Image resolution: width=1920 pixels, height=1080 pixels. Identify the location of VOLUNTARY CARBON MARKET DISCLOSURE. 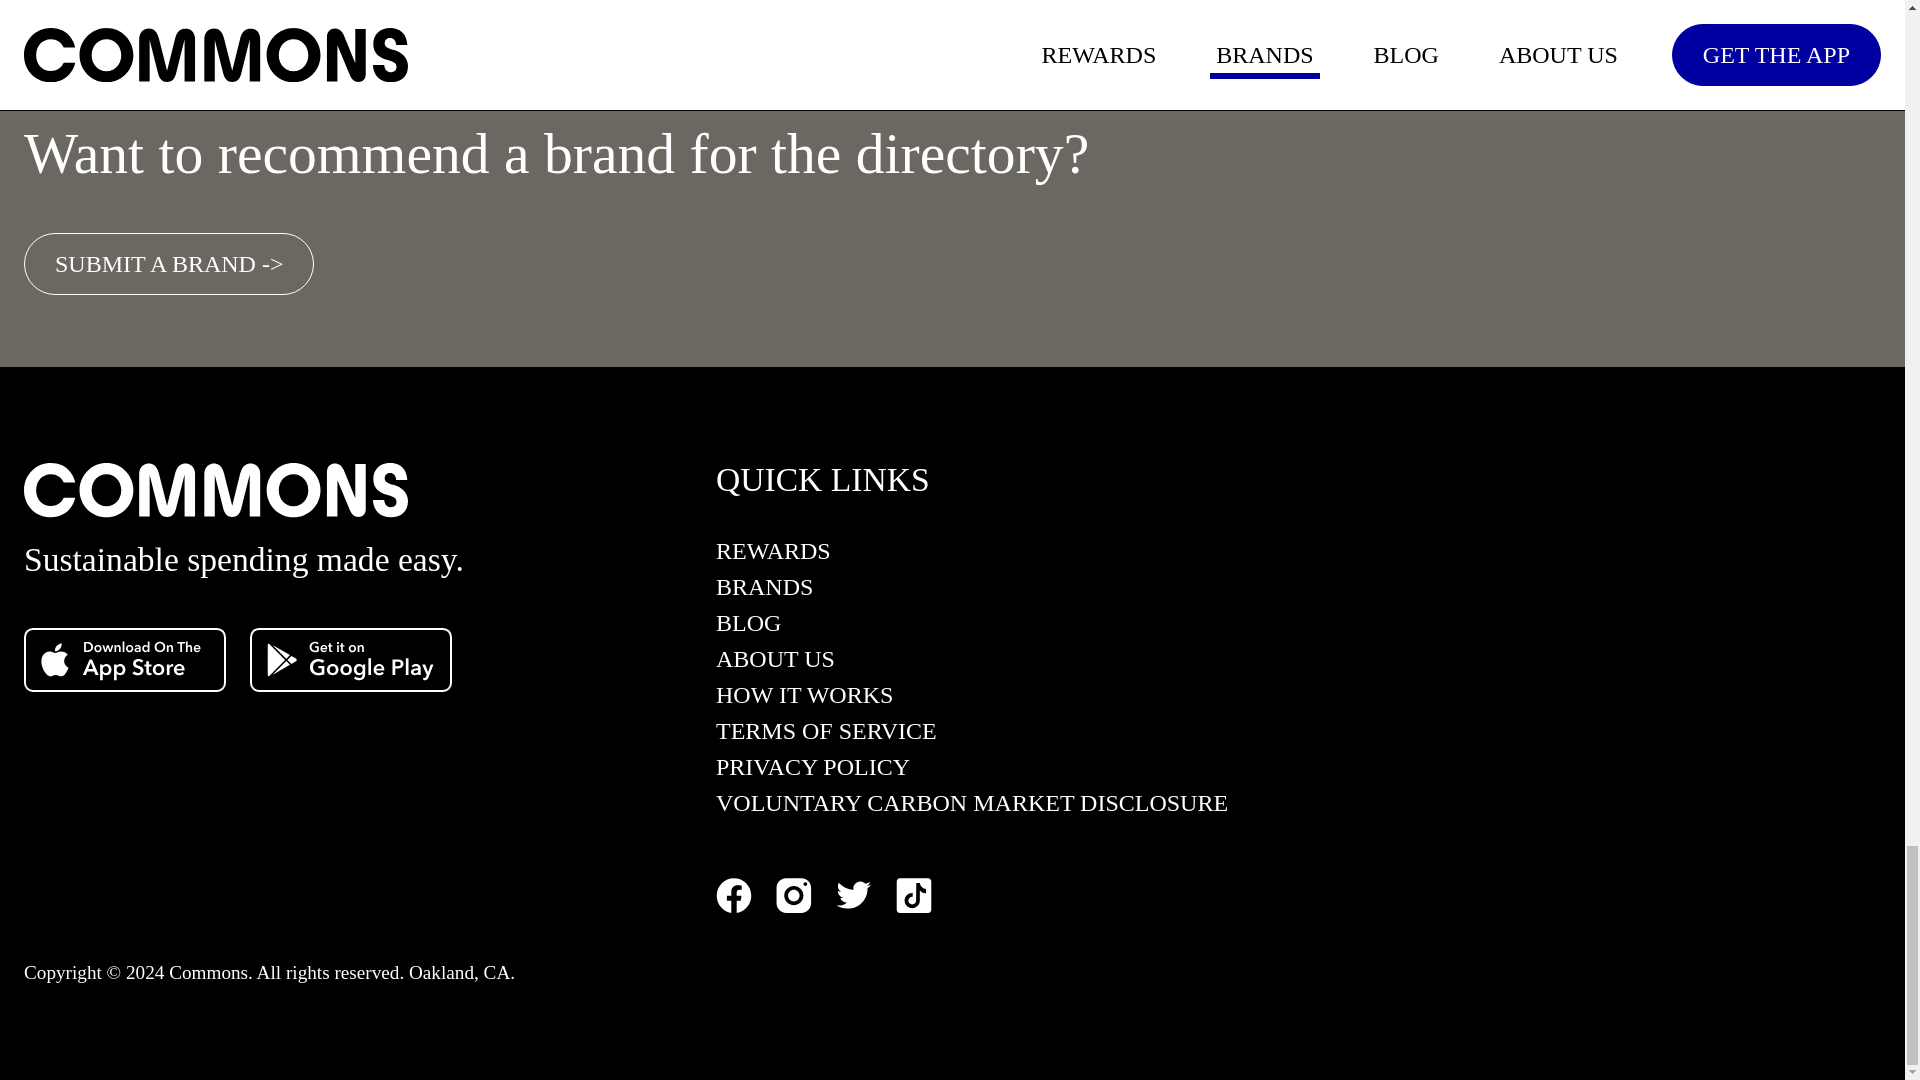
(972, 808).